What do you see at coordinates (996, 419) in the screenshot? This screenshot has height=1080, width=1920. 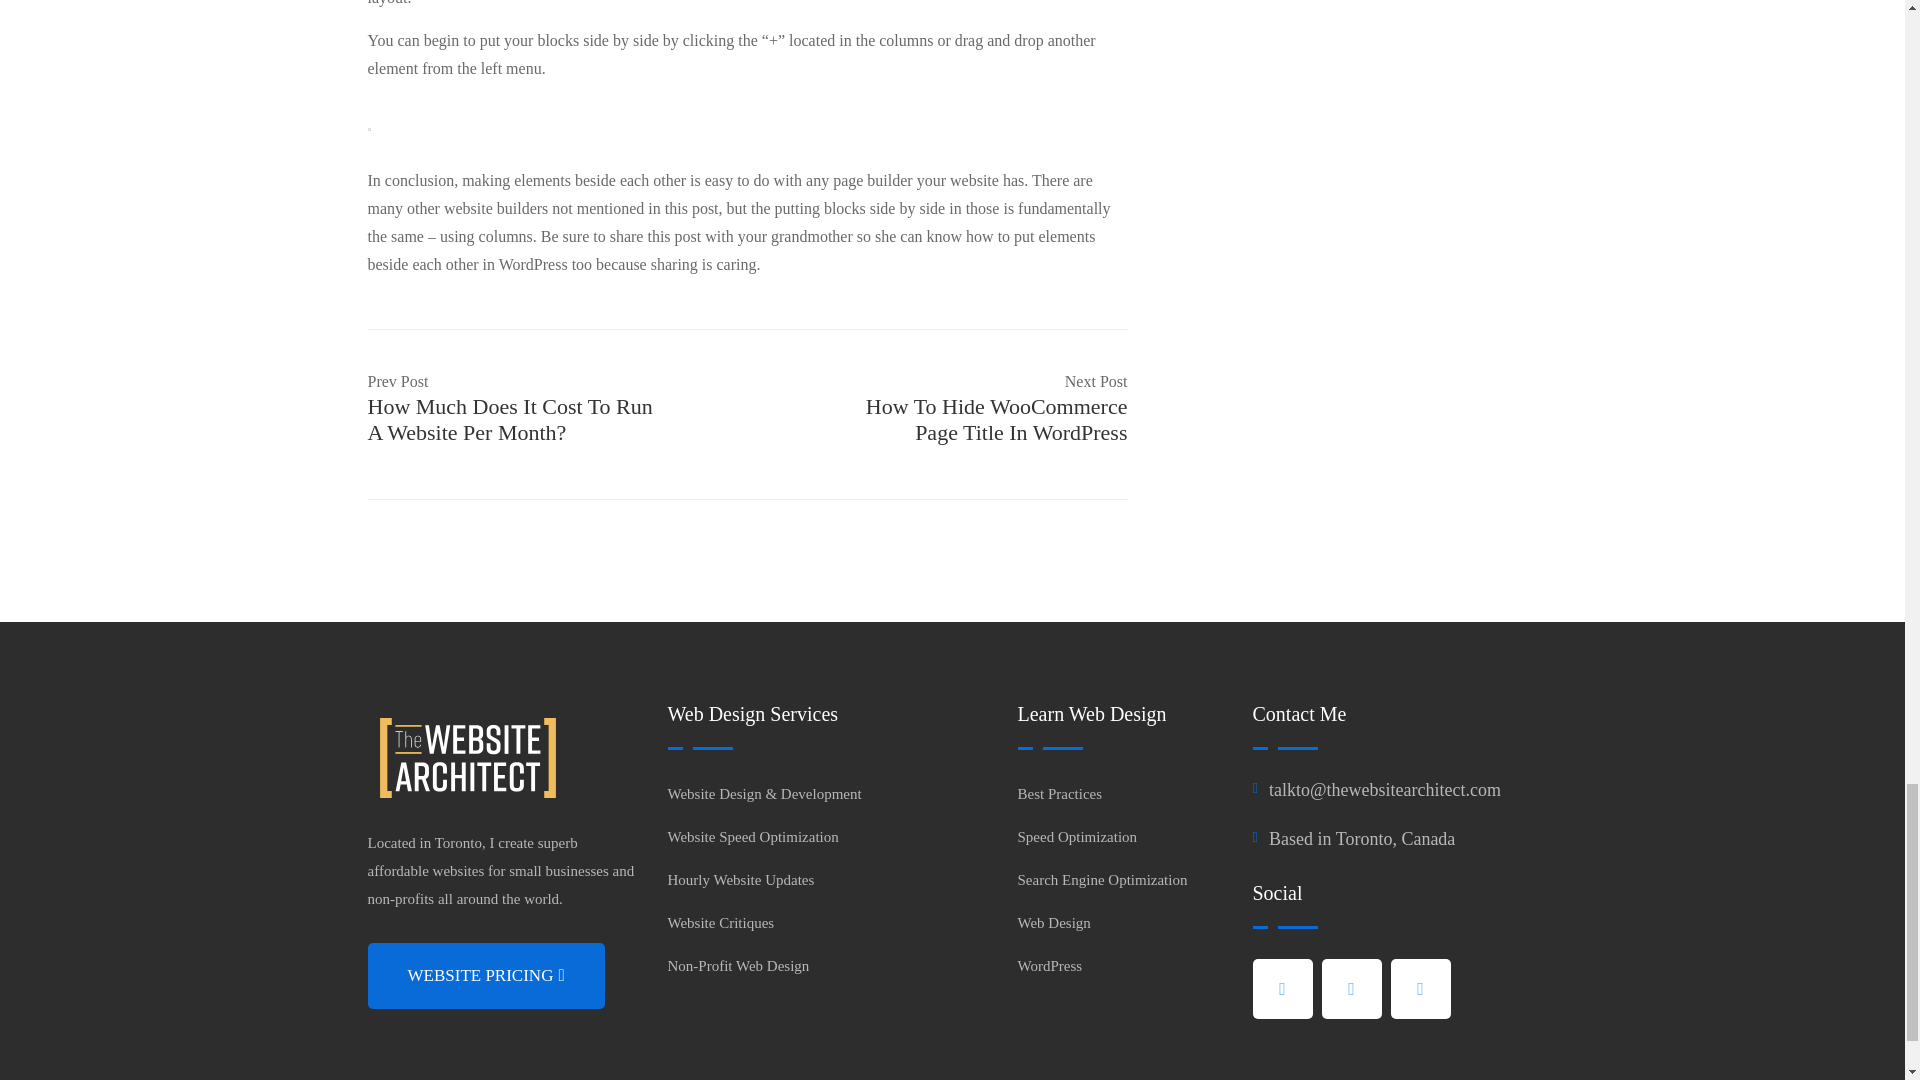 I see `How To Hide WooCommerce Page Title In WordPress` at bounding box center [996, 419].